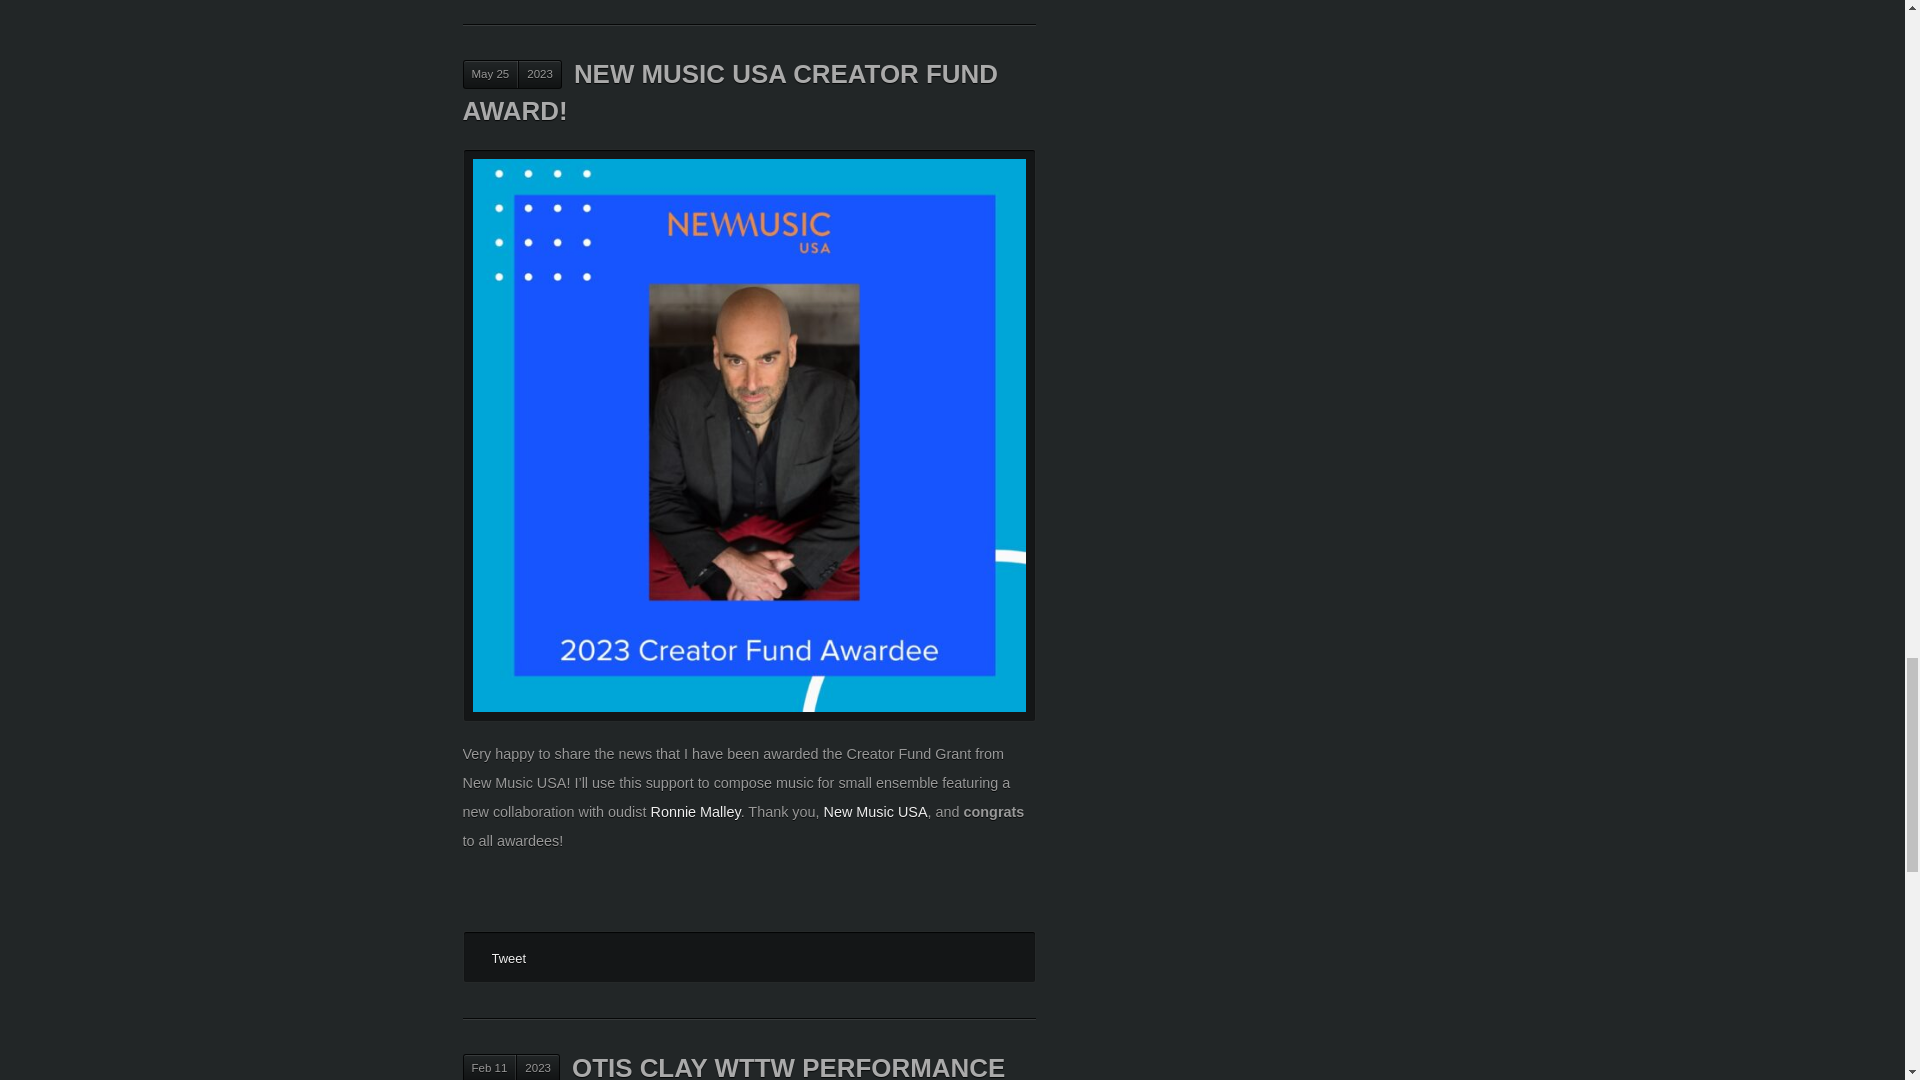  I want to click on Ronnie Malley, so click(694, 811).